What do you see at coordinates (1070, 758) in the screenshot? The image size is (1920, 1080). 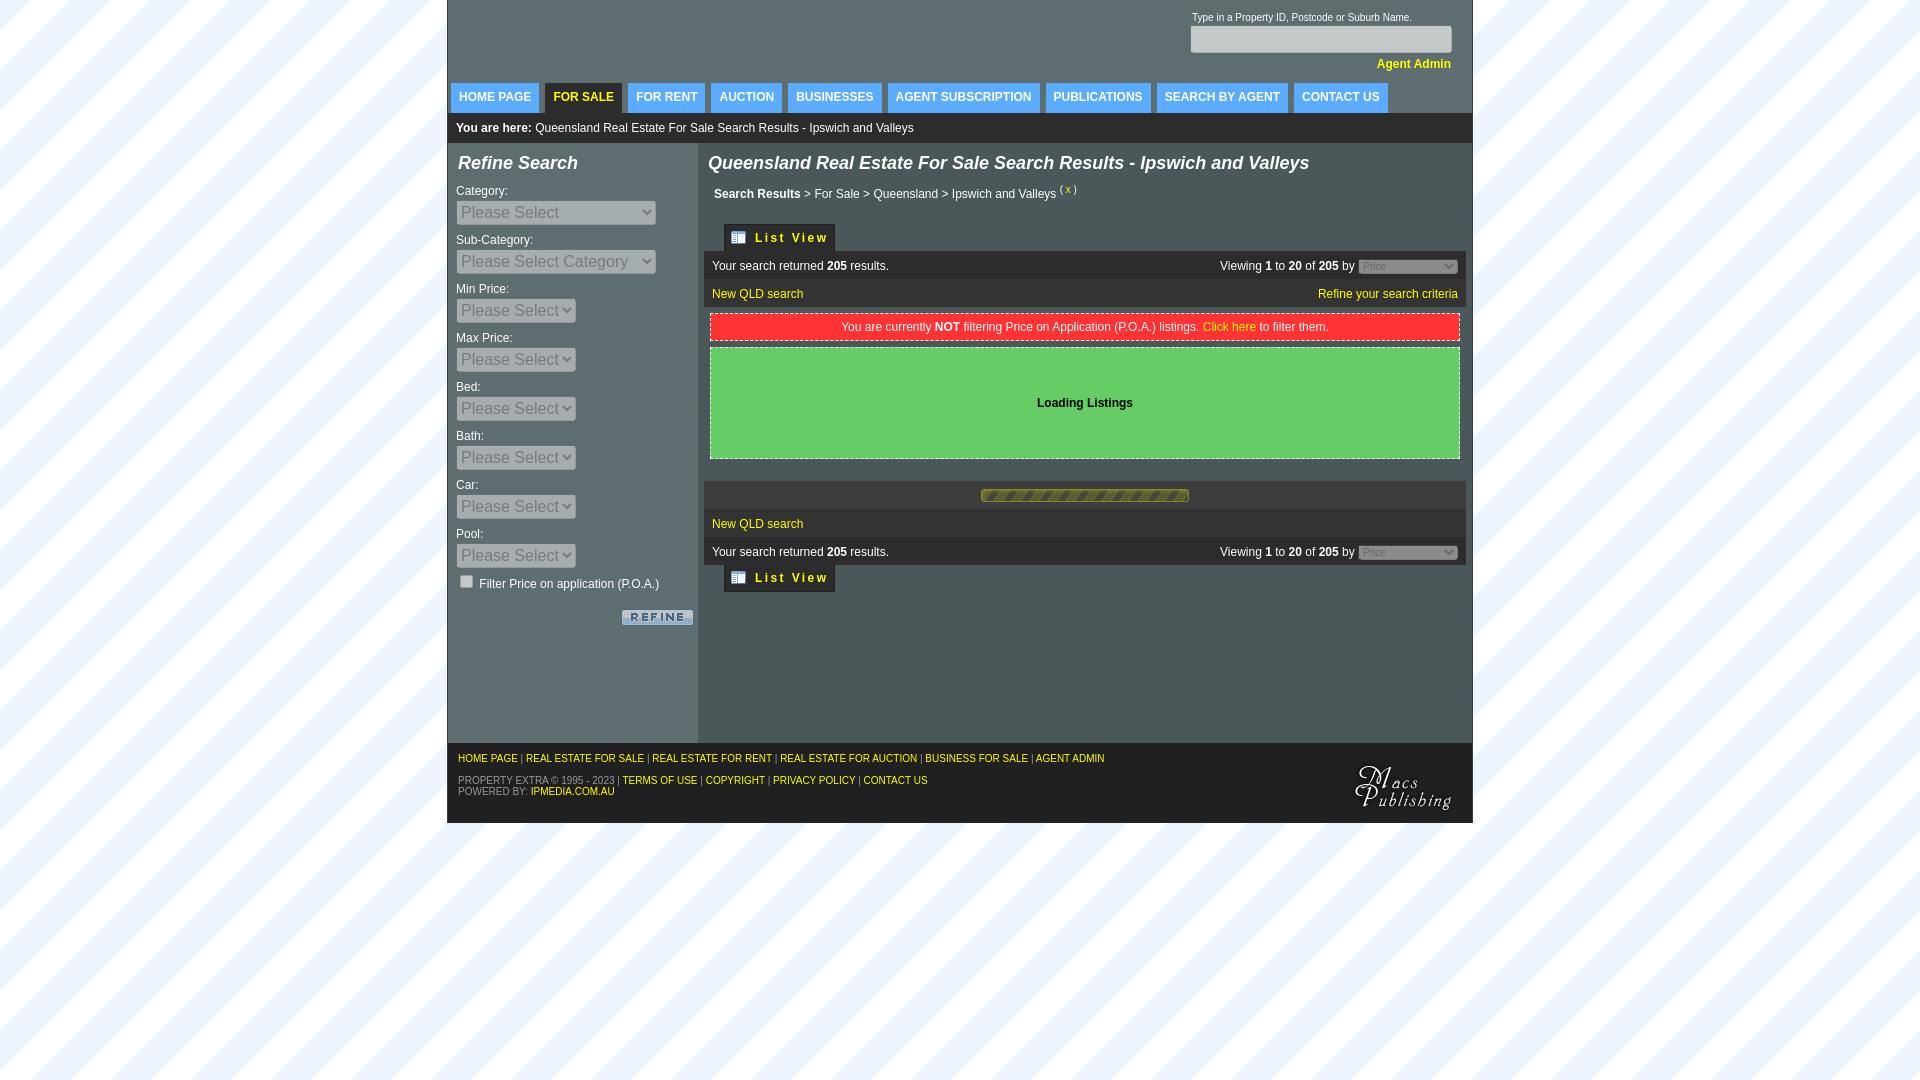 I see `AGENT ADMIN` at bounding box center [1070, 758].